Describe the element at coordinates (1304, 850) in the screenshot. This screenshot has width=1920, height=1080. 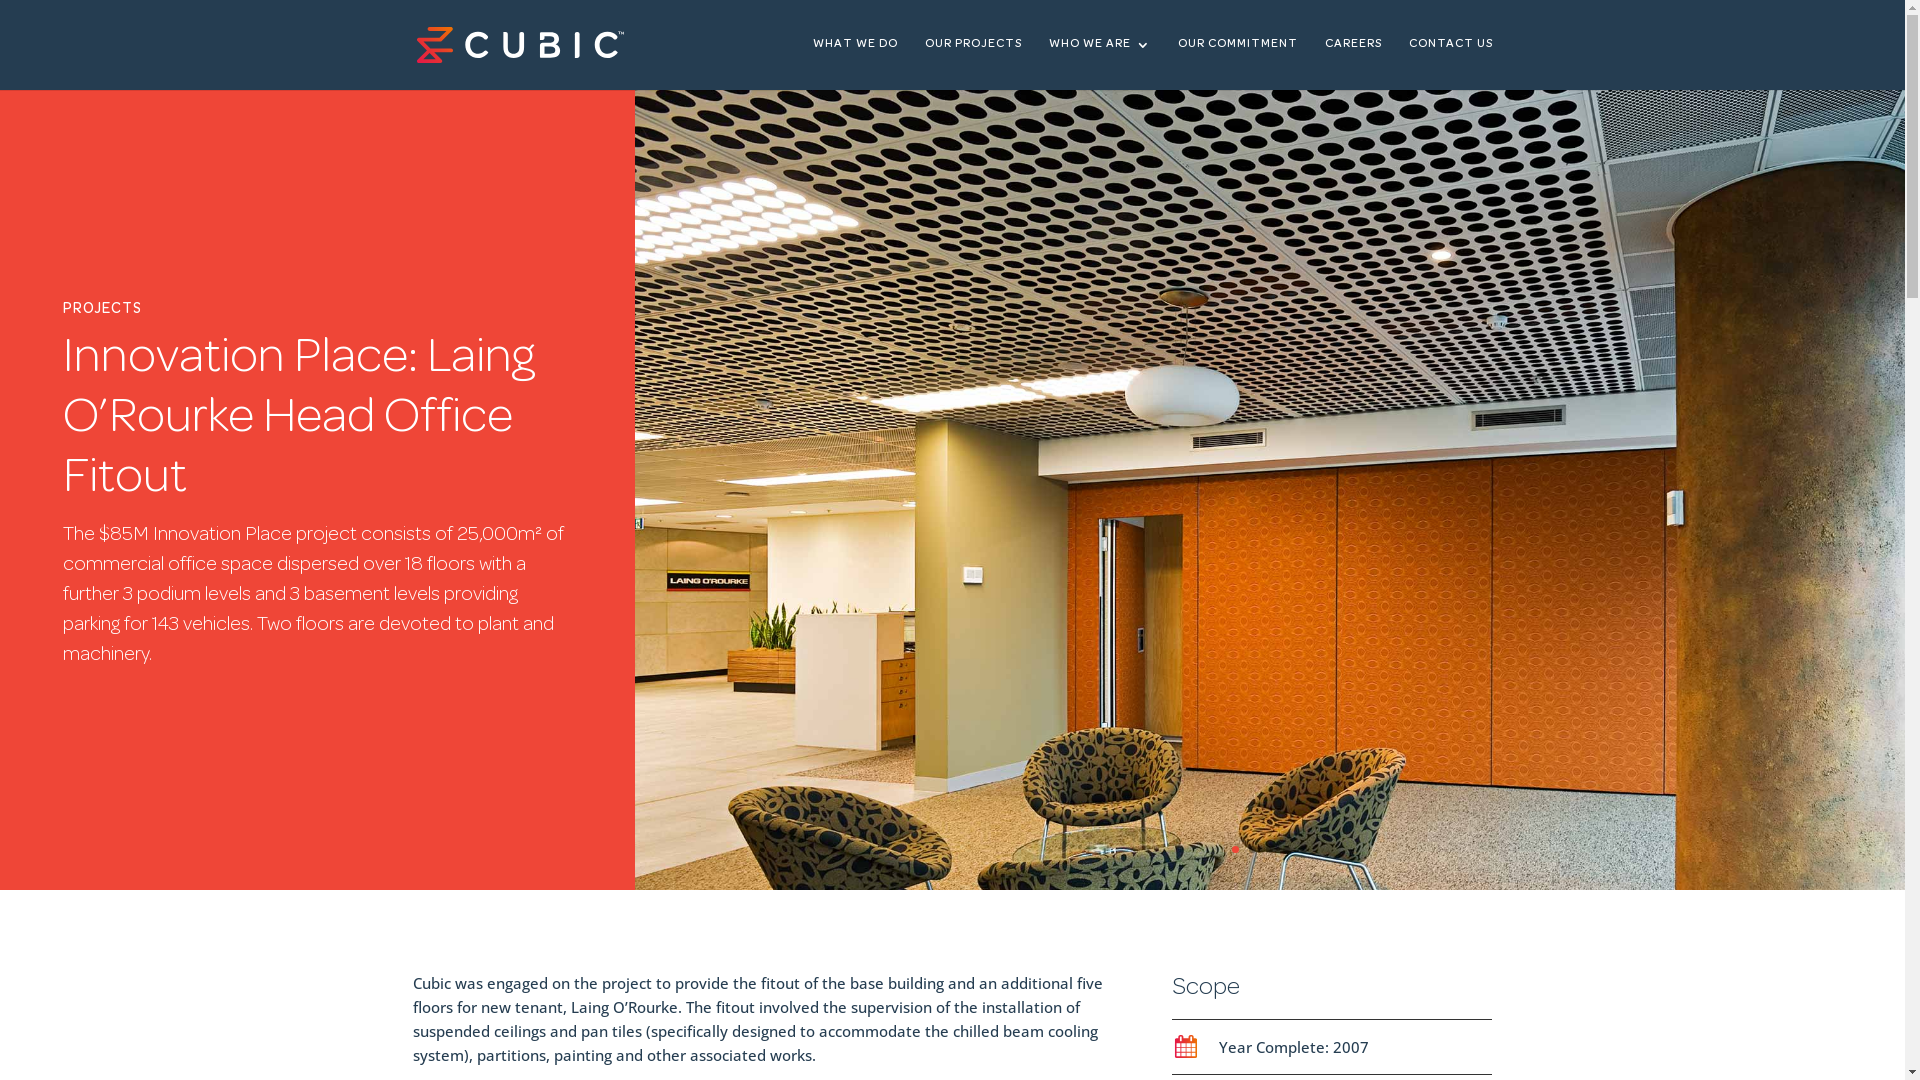
I see `5` at that location.